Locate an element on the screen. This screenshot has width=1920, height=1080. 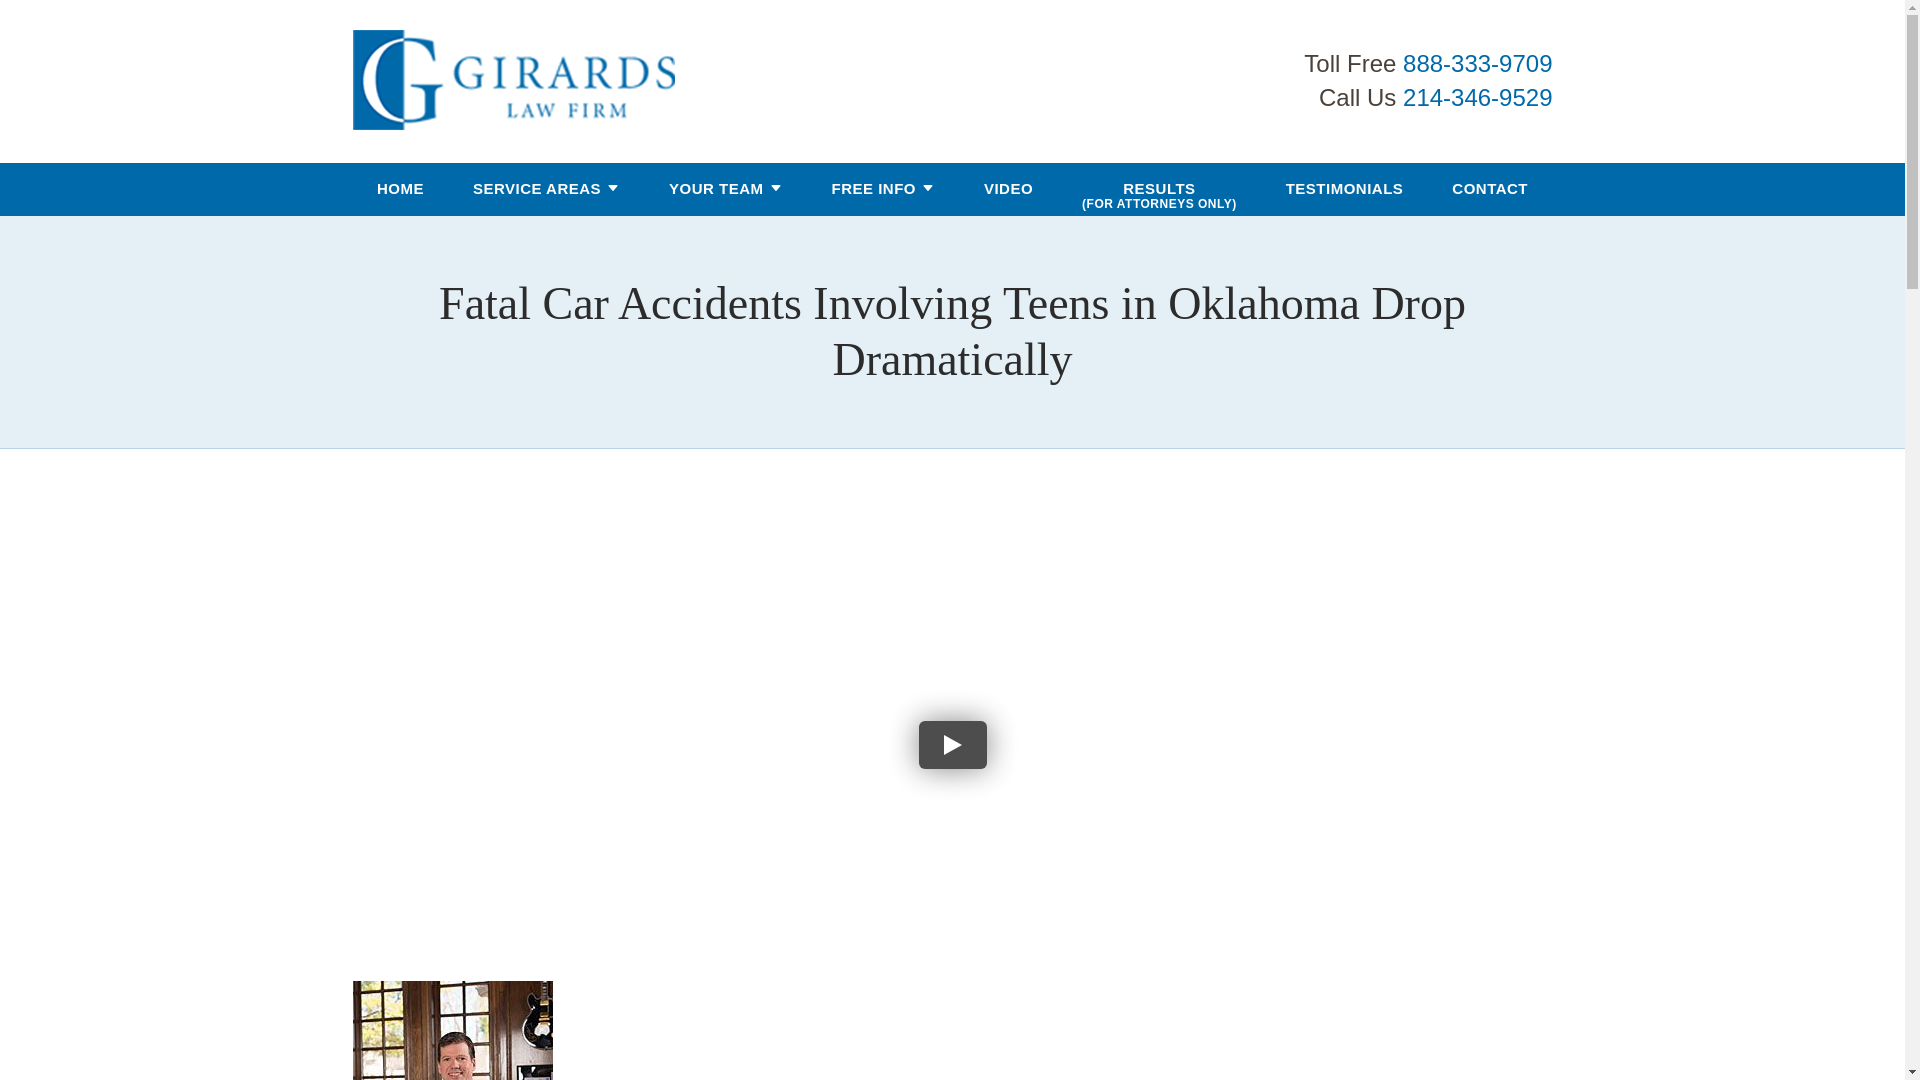
214-346-9529 is located at coordinates (1477, 98).